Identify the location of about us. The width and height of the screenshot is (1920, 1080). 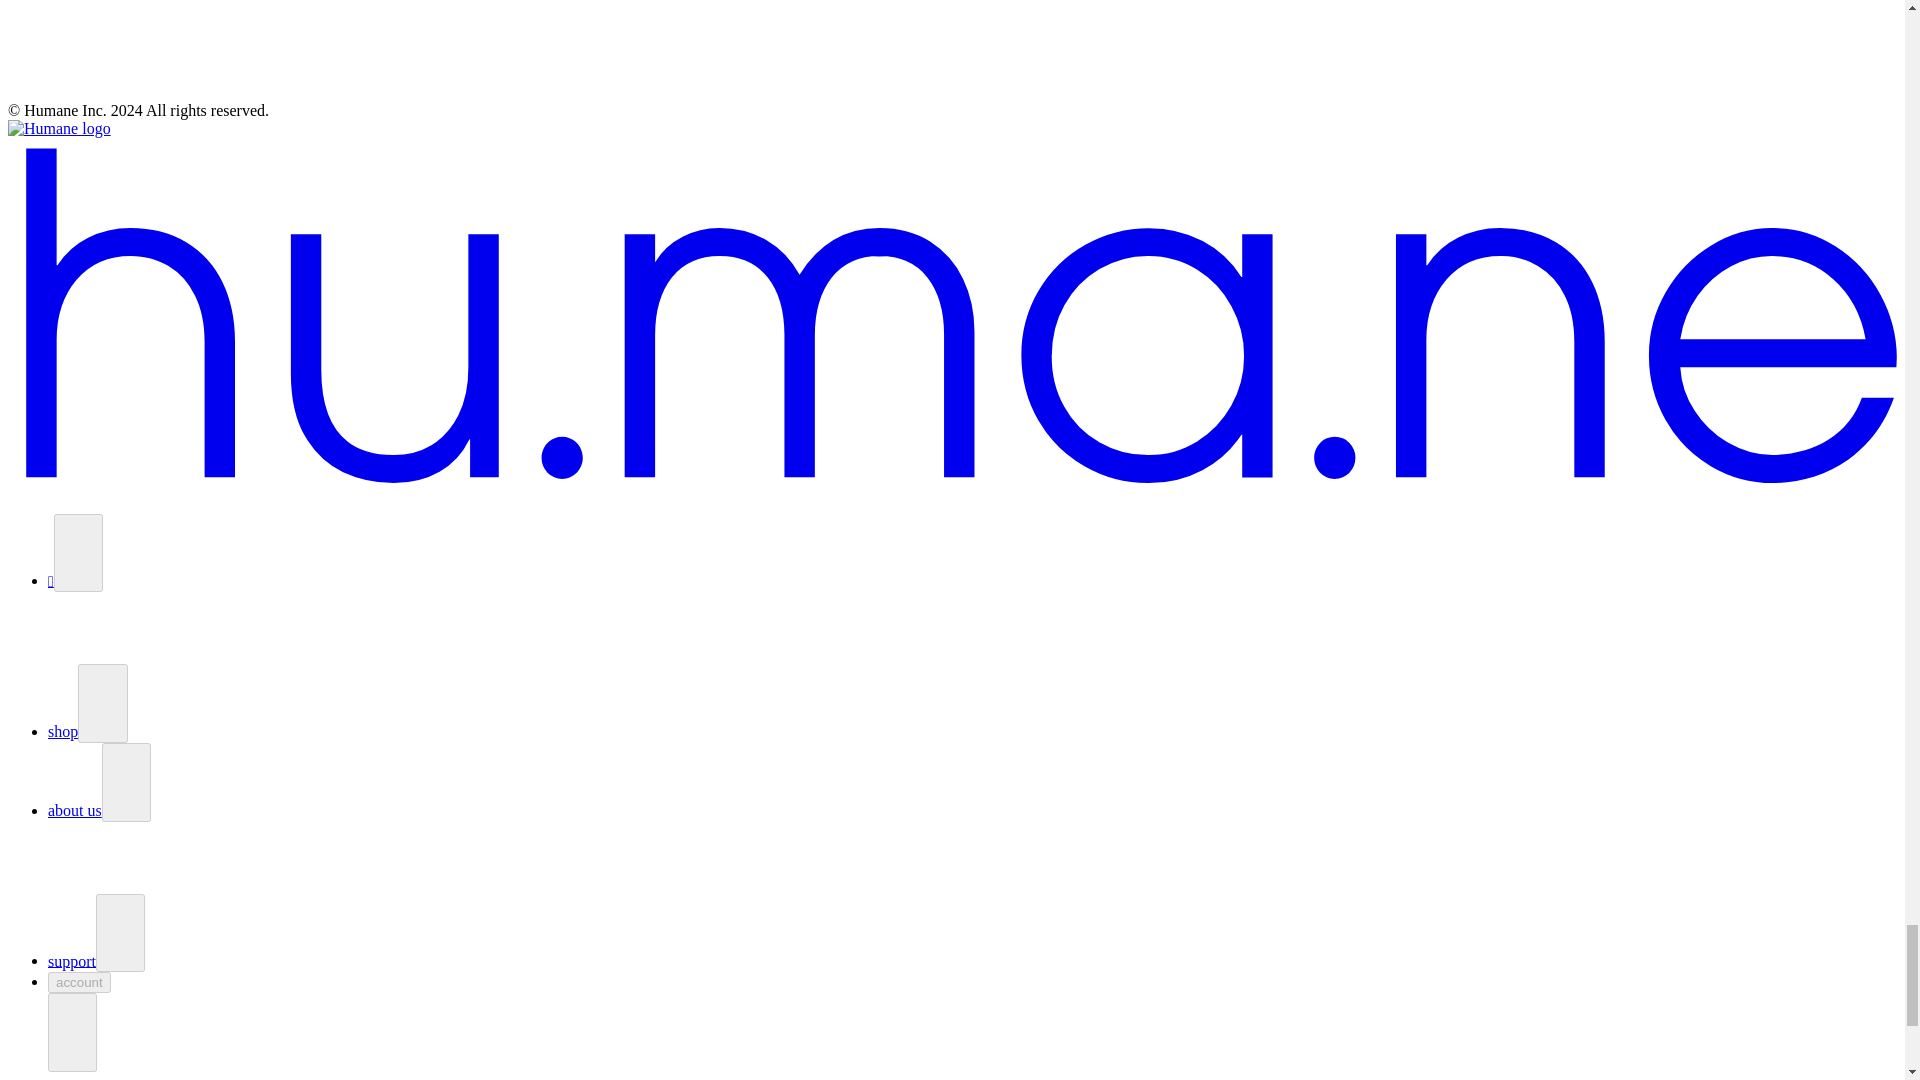
(74, 810).